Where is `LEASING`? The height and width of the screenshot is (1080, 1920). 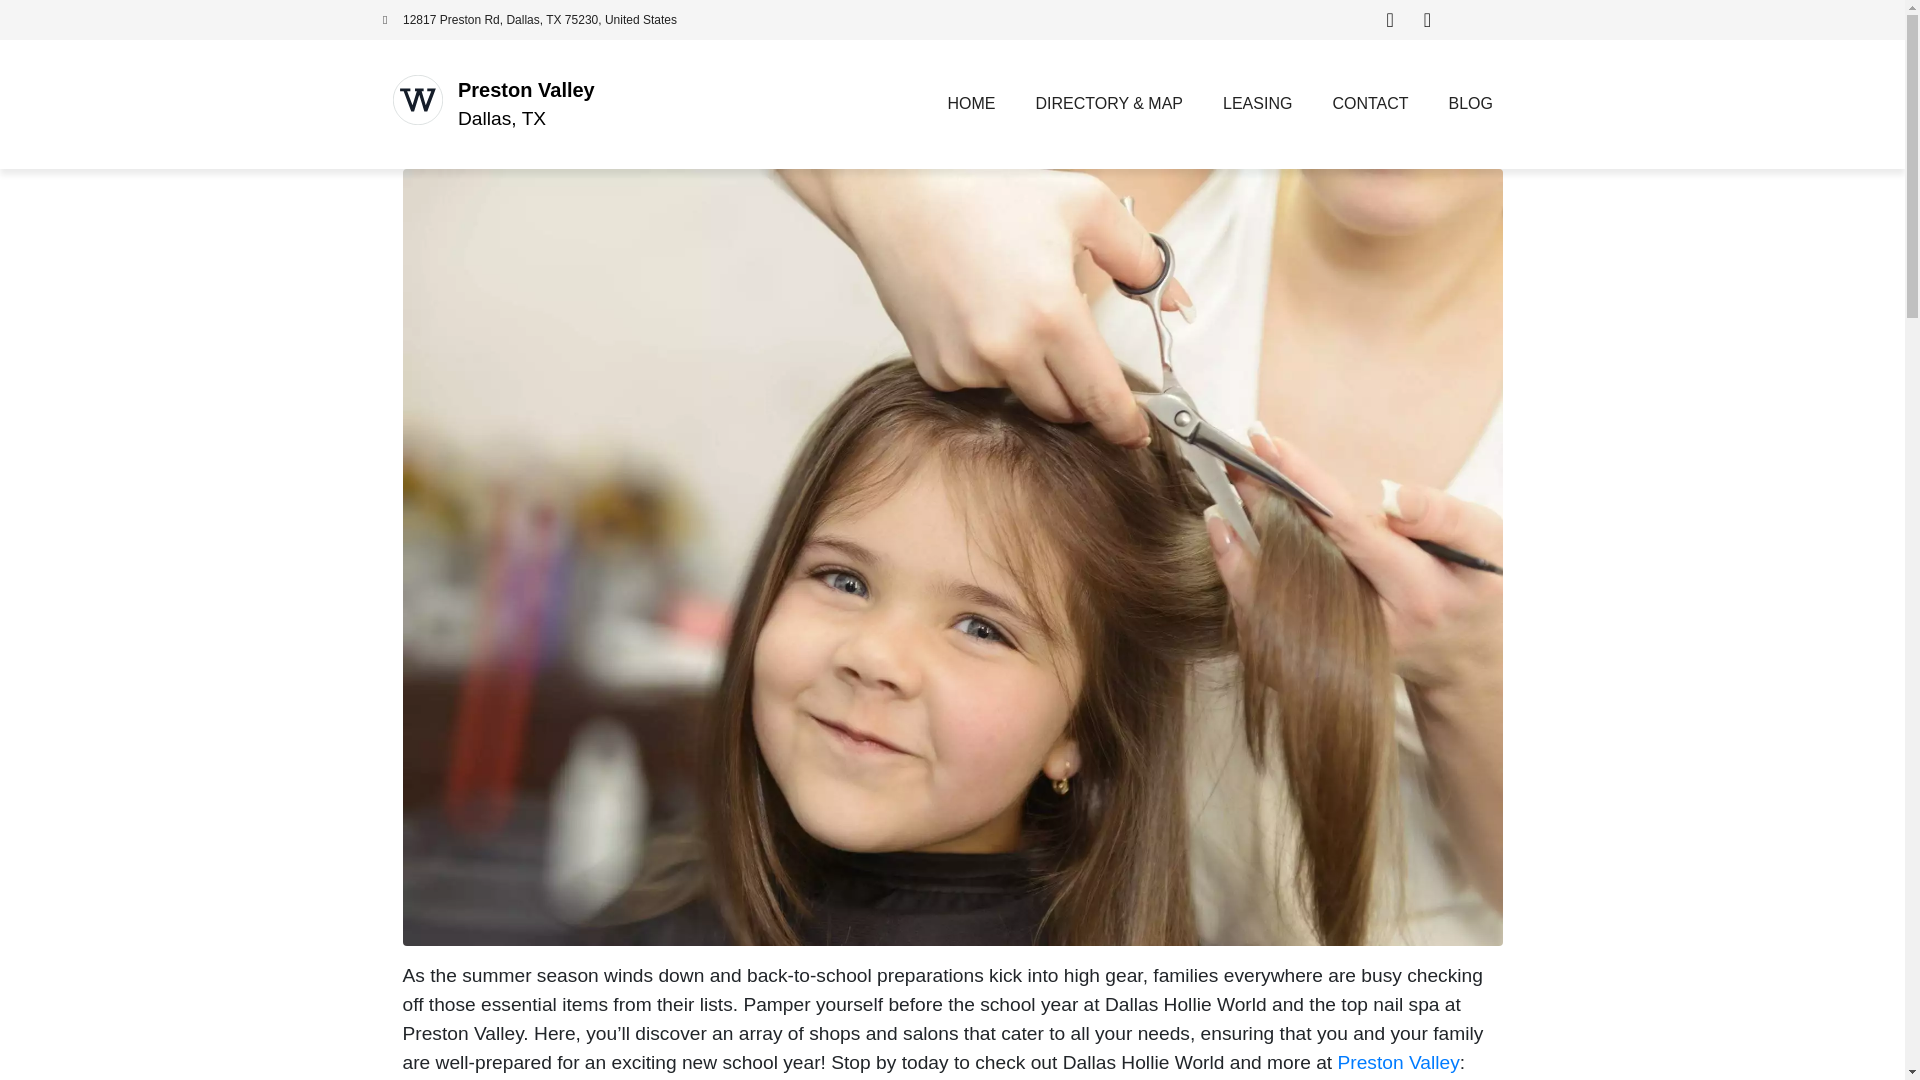
LEASING is located at coordinates (1257, 104).